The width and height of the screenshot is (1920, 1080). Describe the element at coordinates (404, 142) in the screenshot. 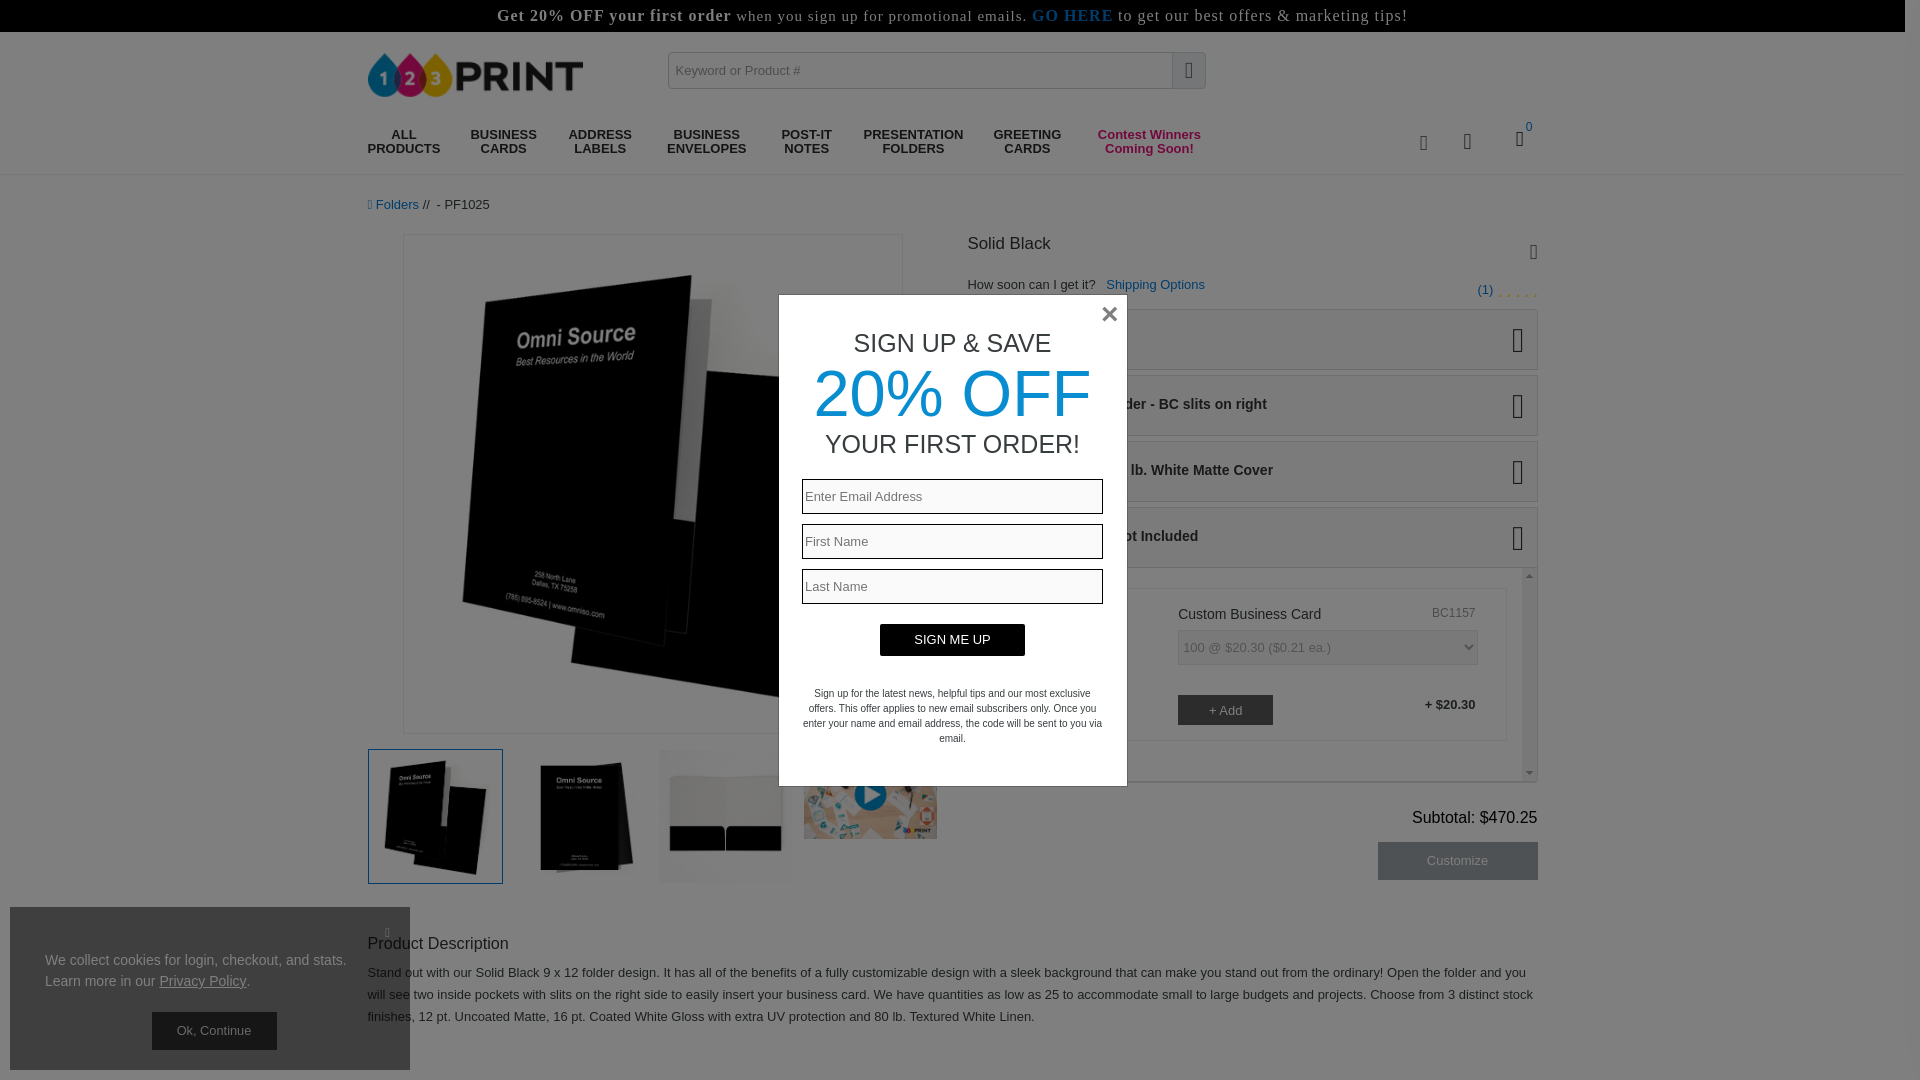

I see `ALL PRODUCTS` at that location.